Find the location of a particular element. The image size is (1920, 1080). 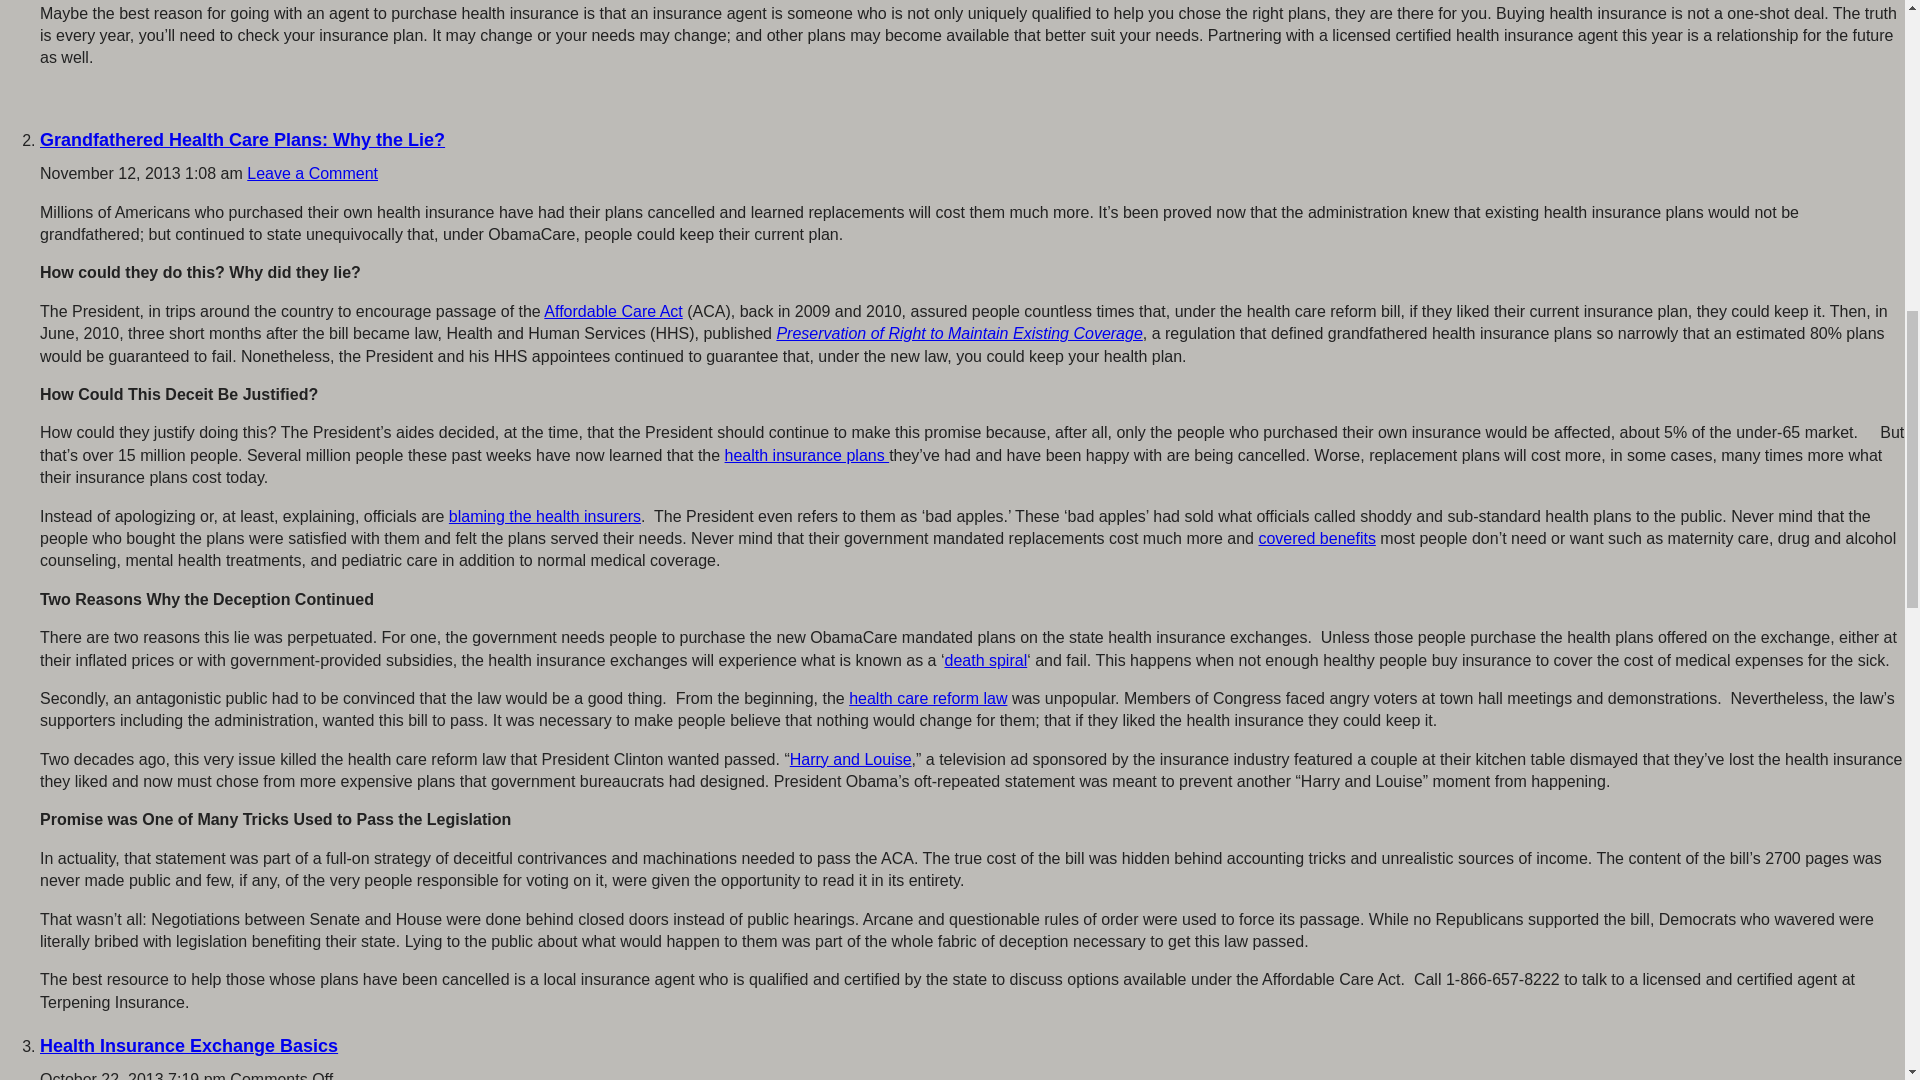

Affordable Care Act is located at coordinates (612, 311).